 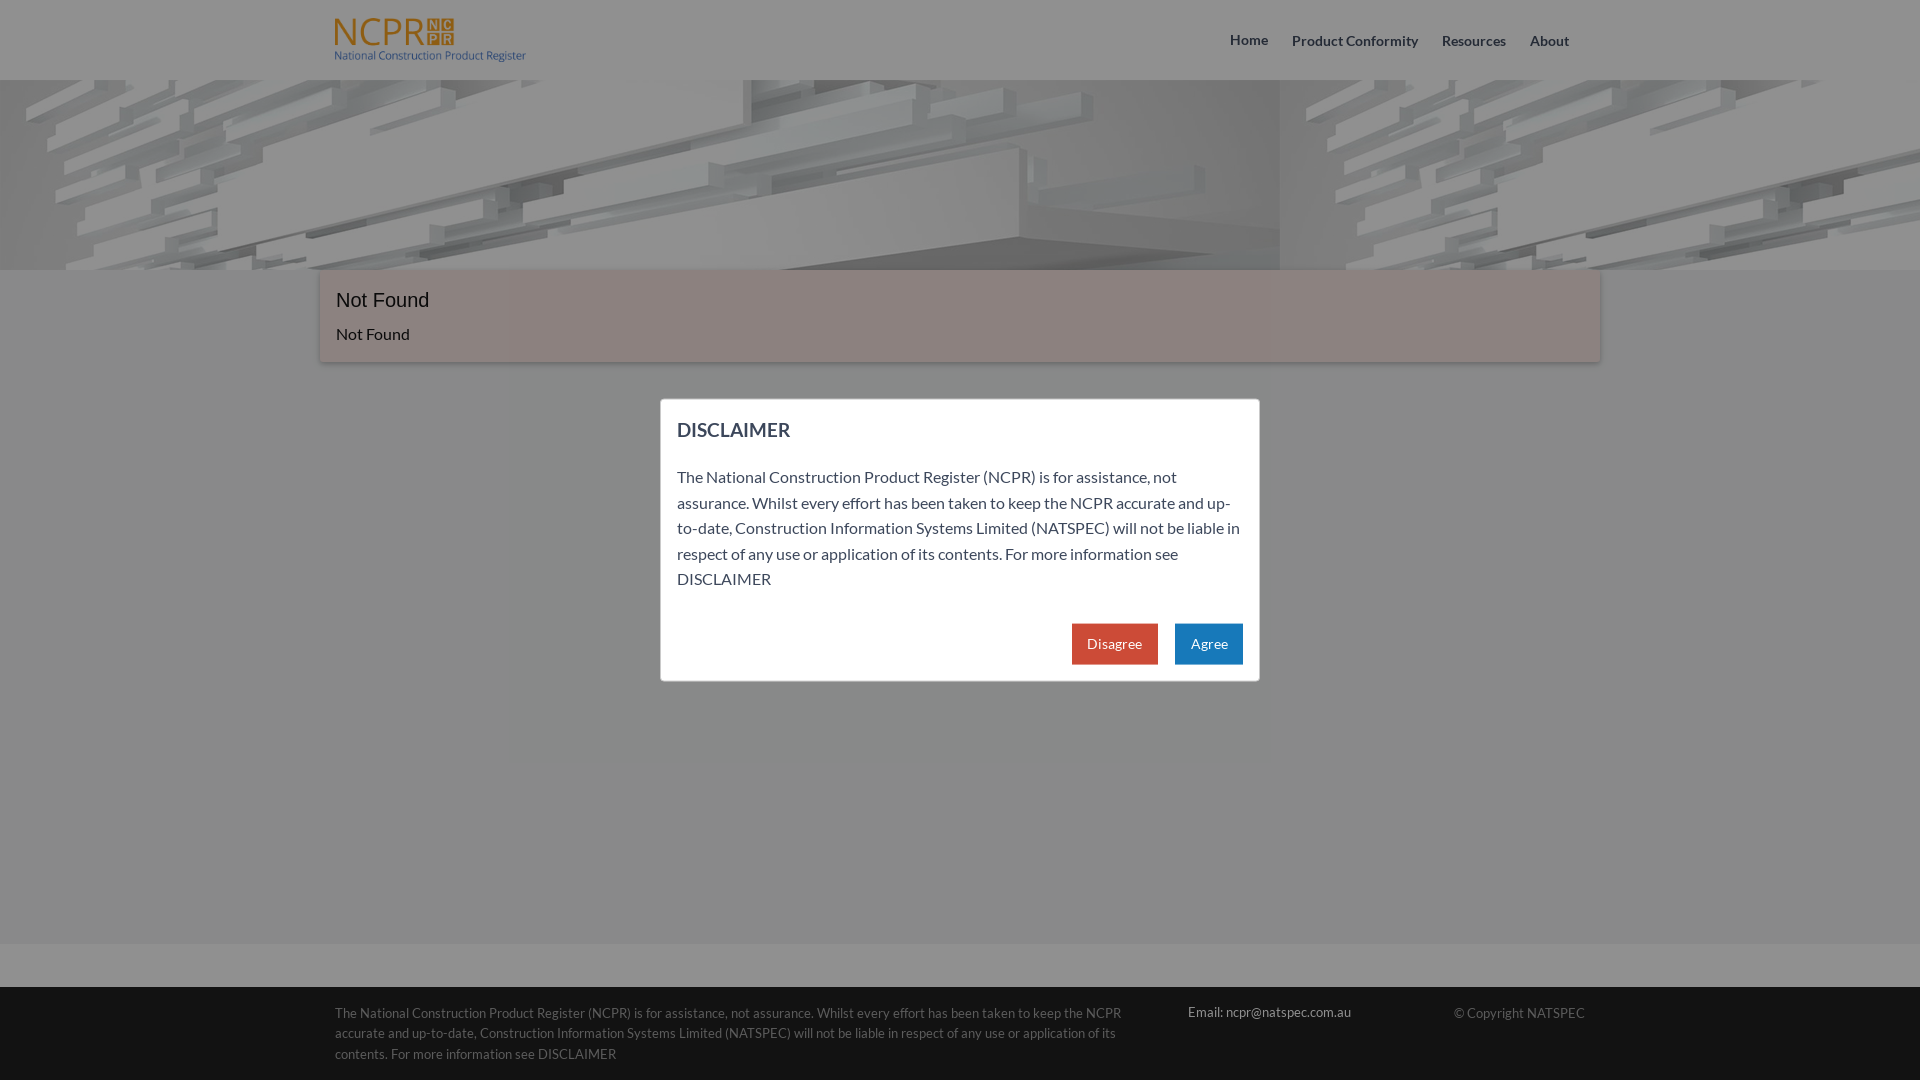 What do you see at coordinates (1355, 42) in the screenshot?
I see `Product Conformity` at bounding box center [1355, 42].